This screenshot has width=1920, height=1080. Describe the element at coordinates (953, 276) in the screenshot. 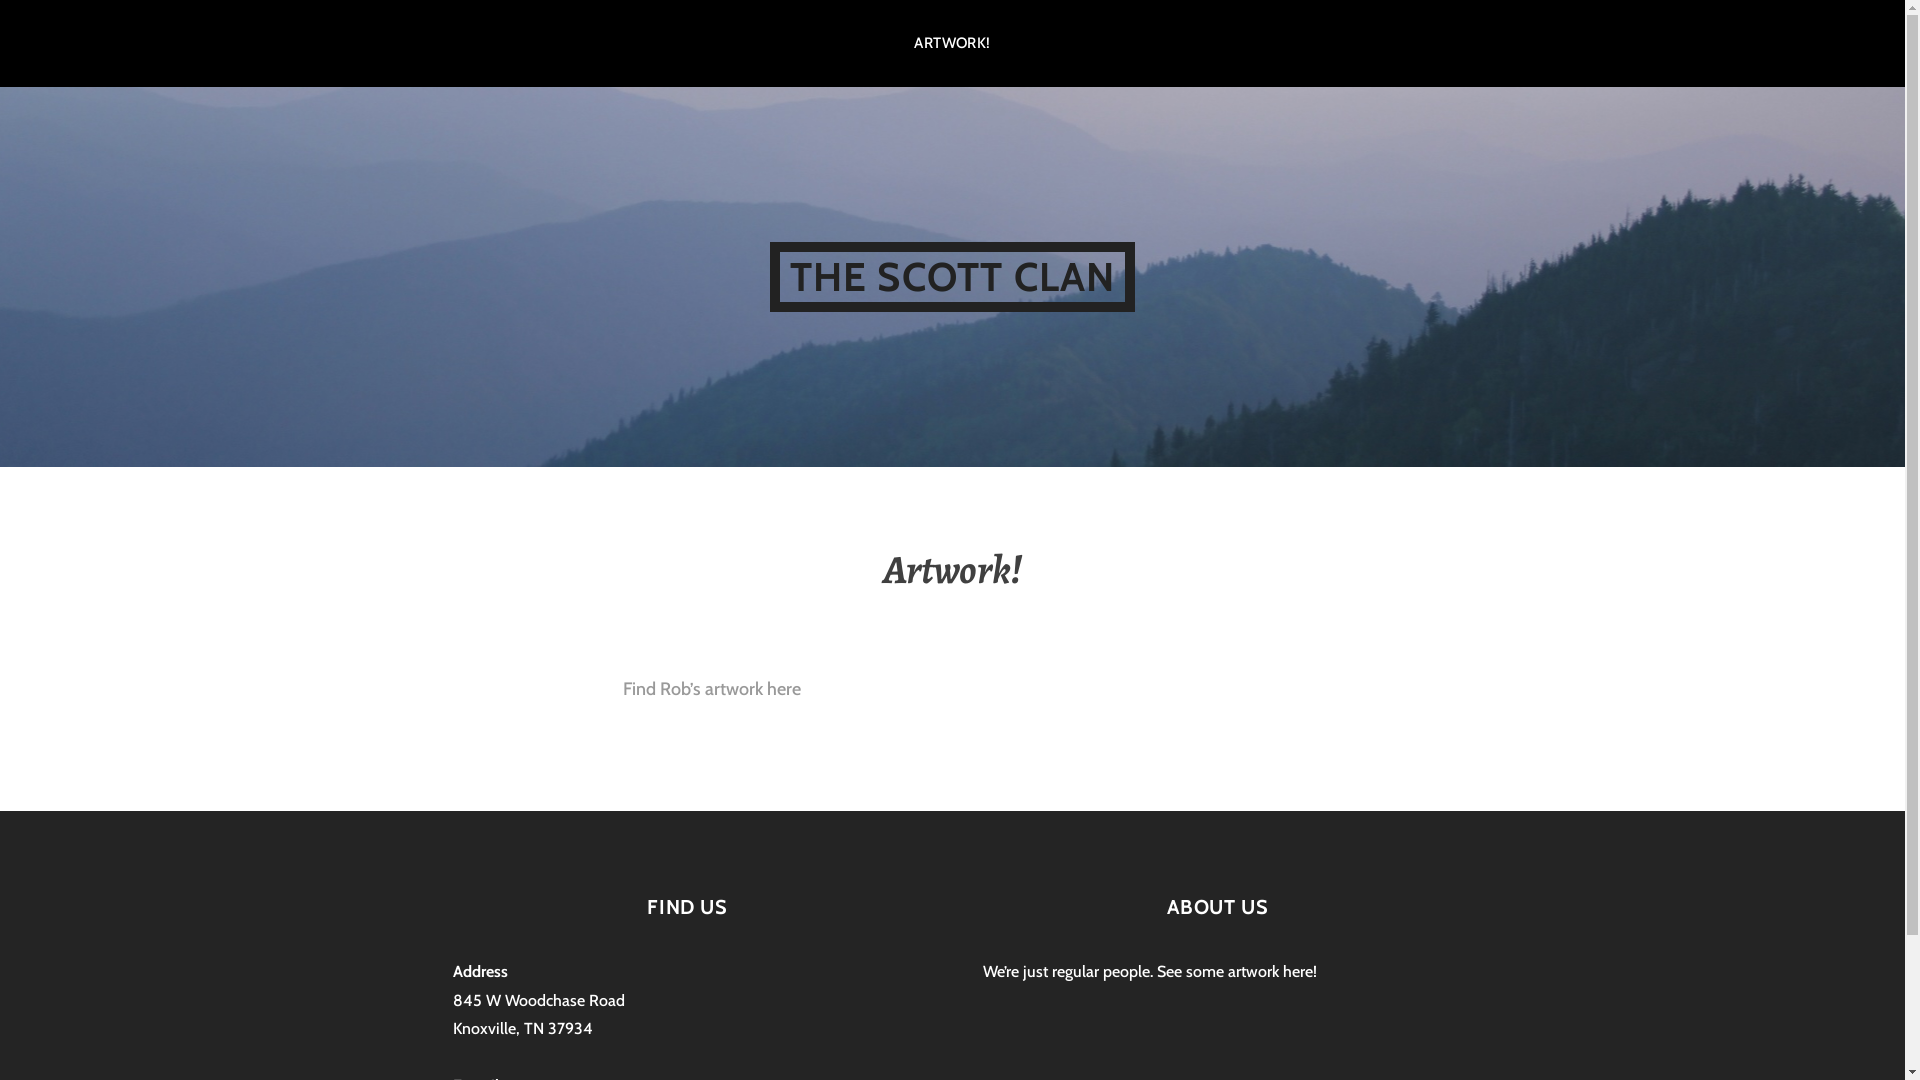

I see `THE SCOTT CLAN` at that location.